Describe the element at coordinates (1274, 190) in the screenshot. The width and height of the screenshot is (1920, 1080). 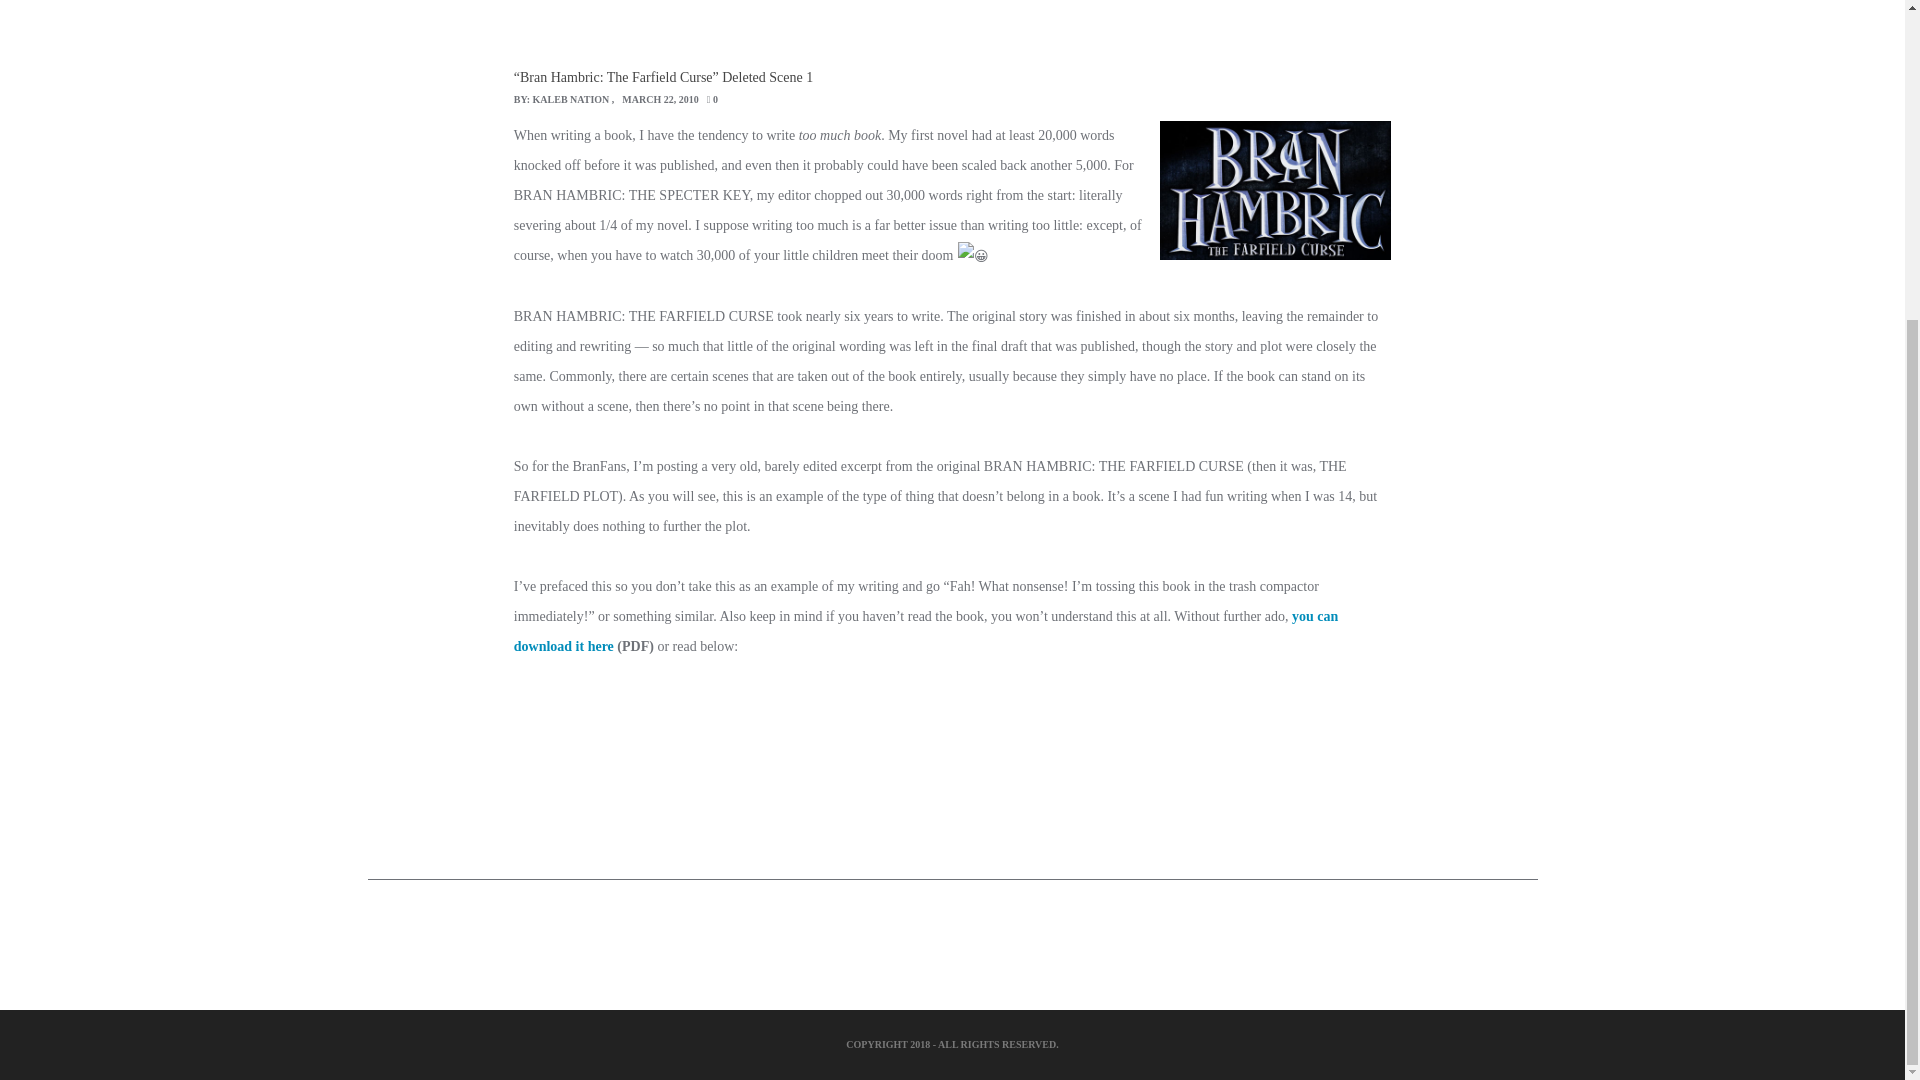
I see `LOGO-designed-small1` at that location.